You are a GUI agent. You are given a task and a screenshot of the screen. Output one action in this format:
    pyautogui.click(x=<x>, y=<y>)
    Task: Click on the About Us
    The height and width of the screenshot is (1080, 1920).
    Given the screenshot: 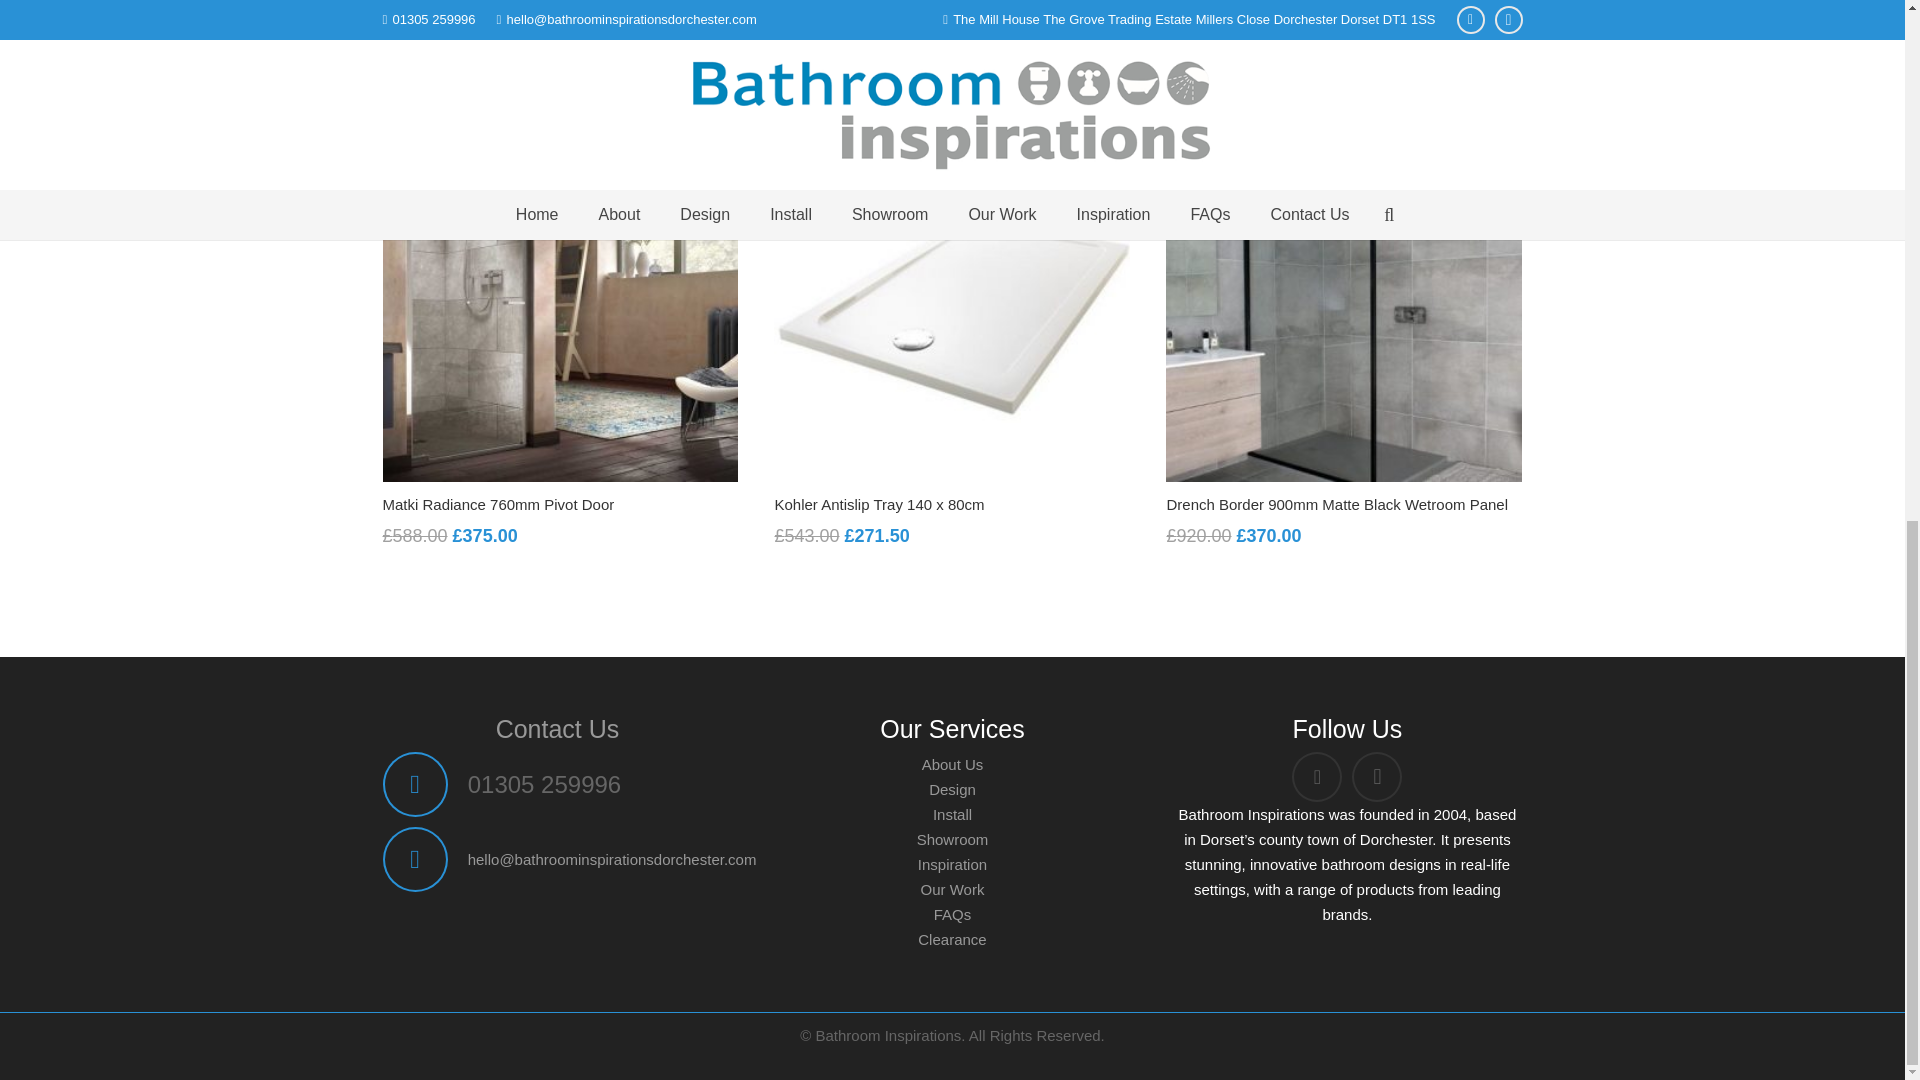 What is the action you would take?
    pyautogui.click(x=952, y=764)
    